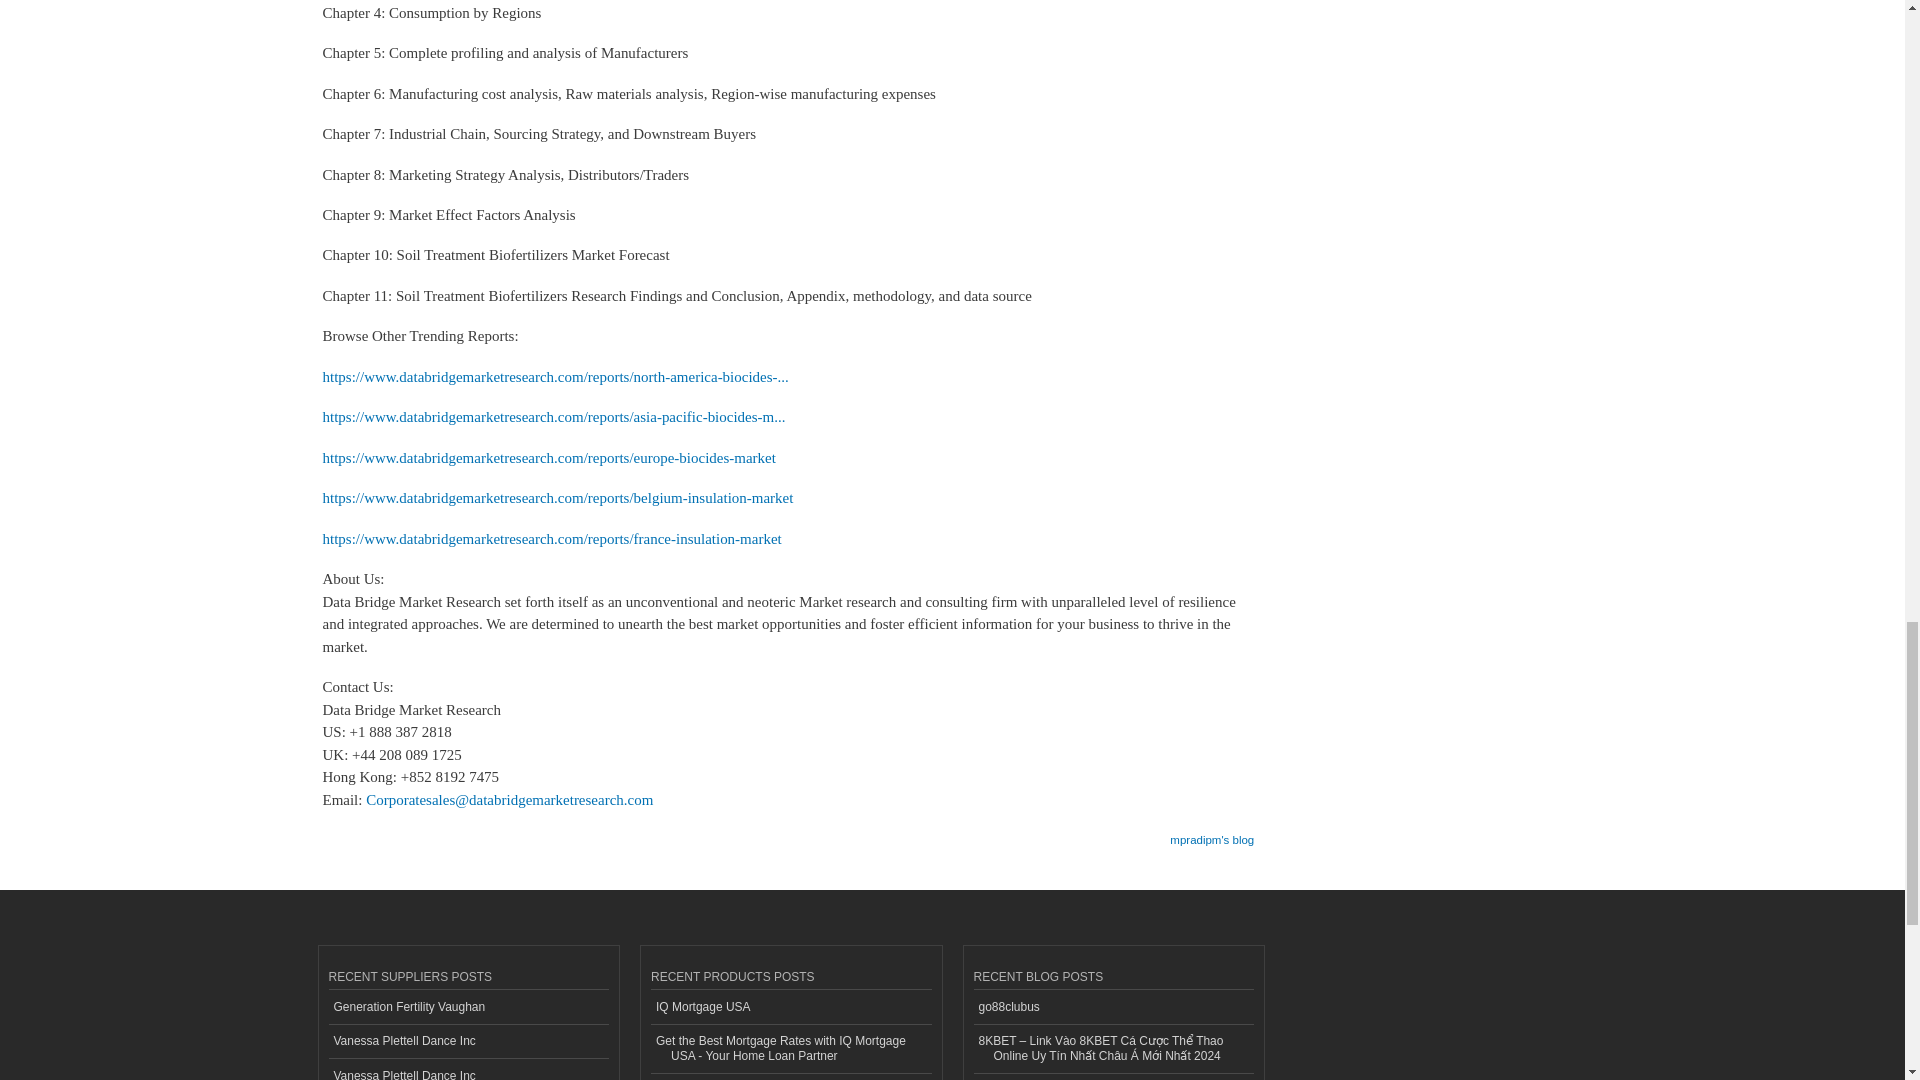 The image size is (1920, 1080). Describe the element at coordinates (1211, 834) in the screenshot. I see `mpradipm's blog` at that location.